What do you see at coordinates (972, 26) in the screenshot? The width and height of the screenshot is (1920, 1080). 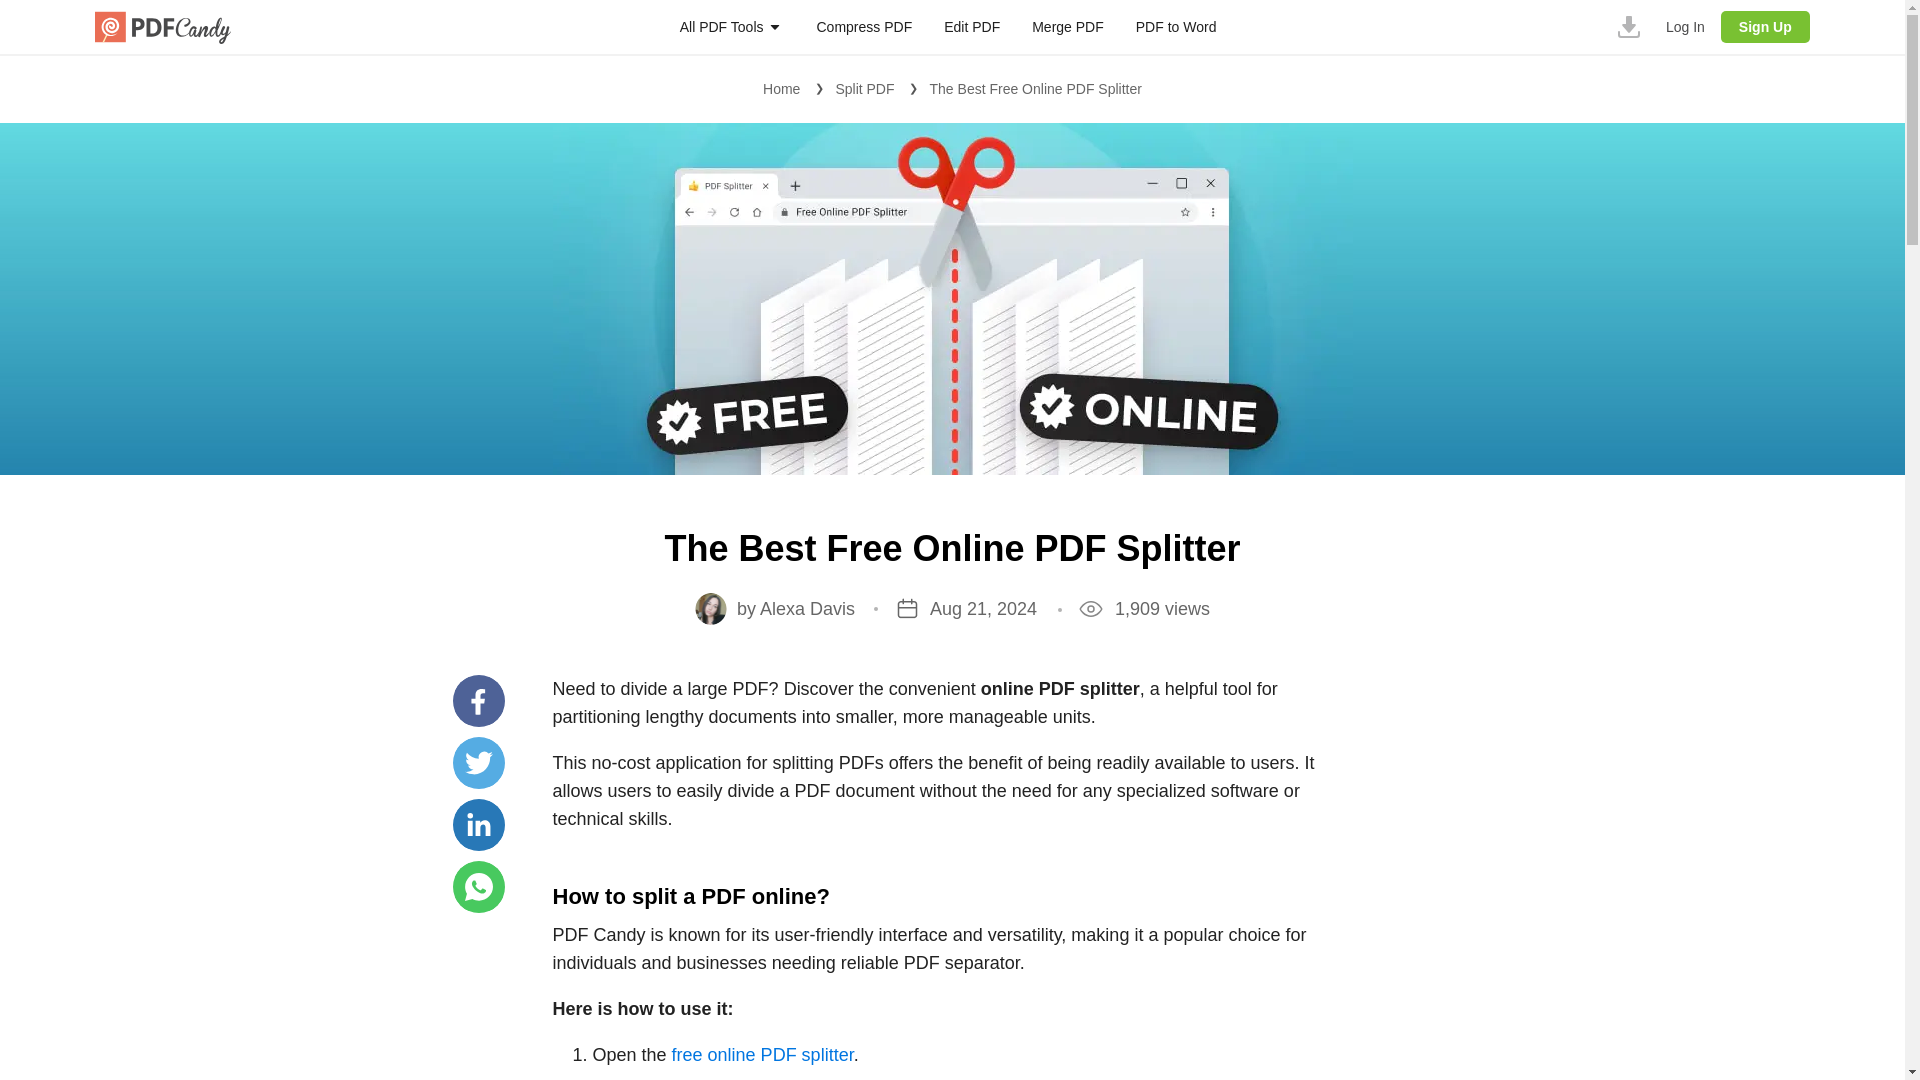 I see `Edit PDF` at bounding box center [972, 26].